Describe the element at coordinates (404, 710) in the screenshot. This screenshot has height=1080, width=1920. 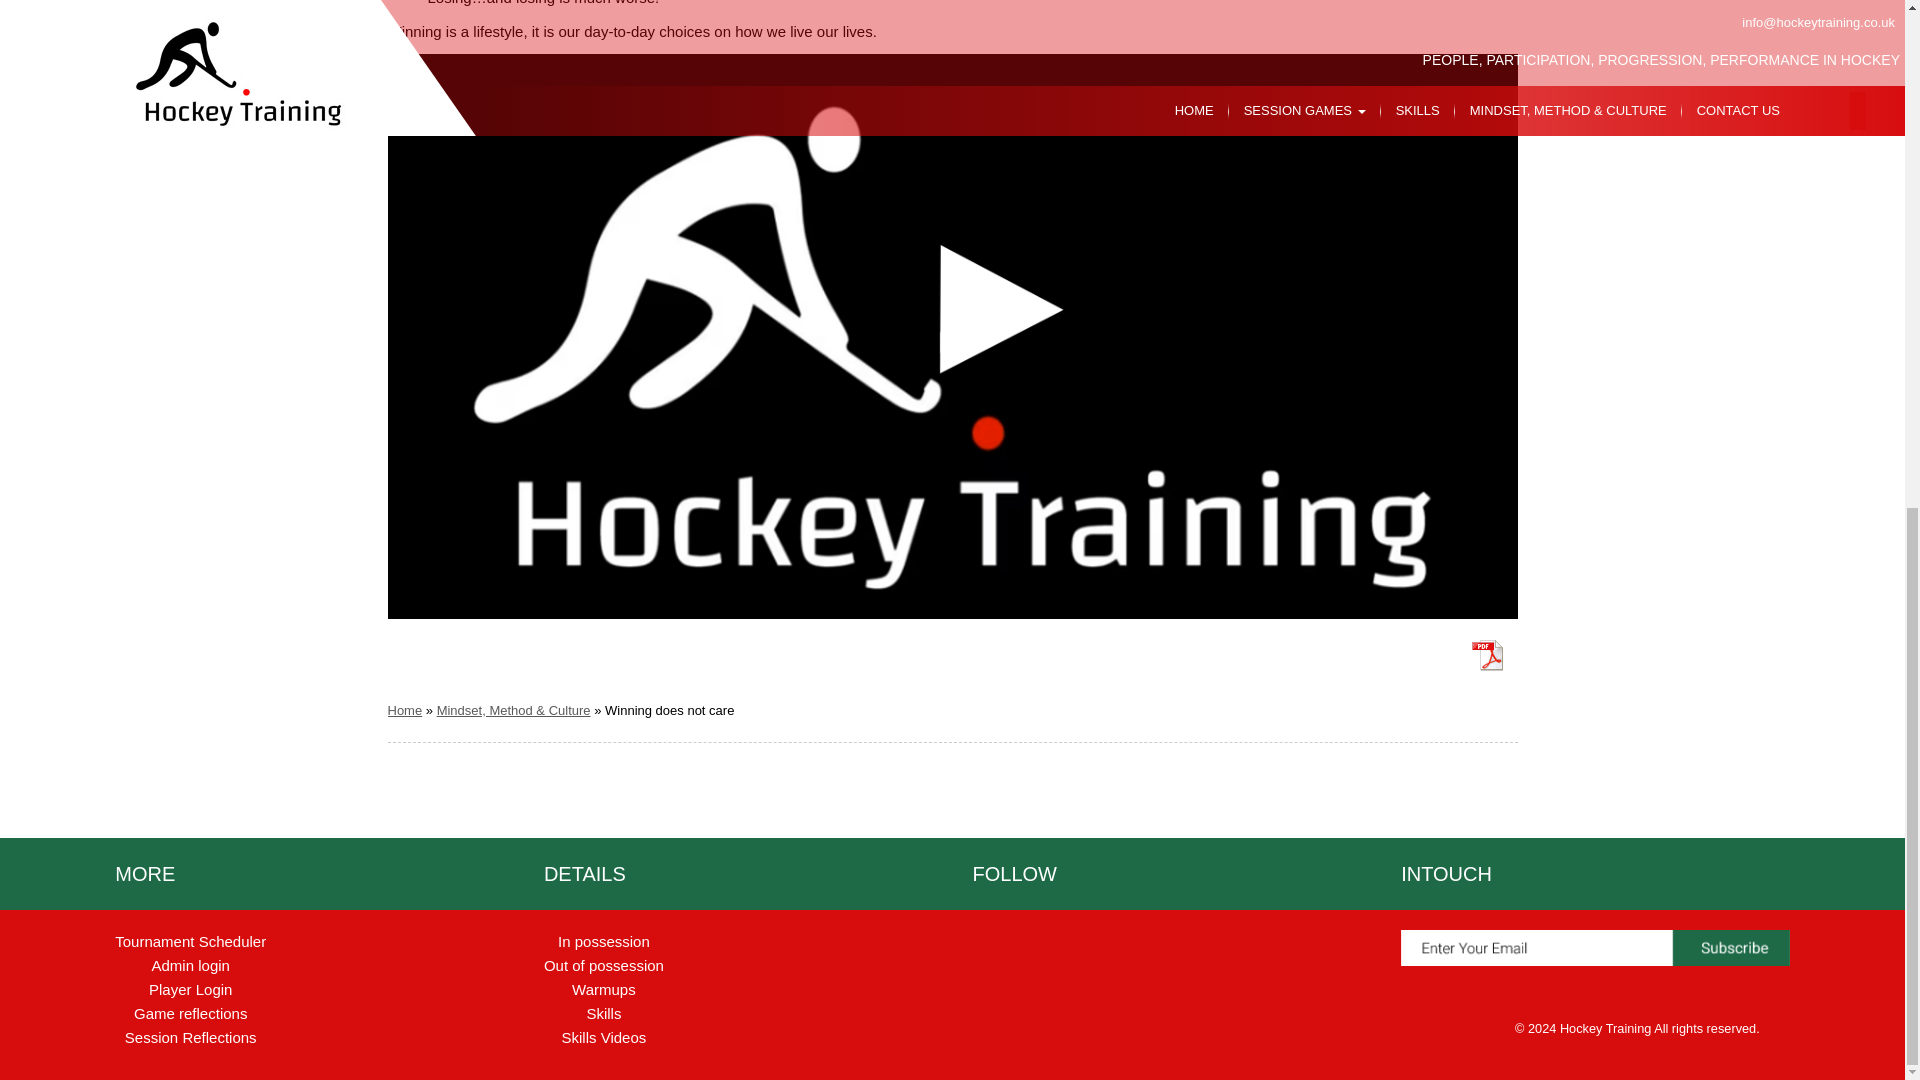
I see `Home` at that location.